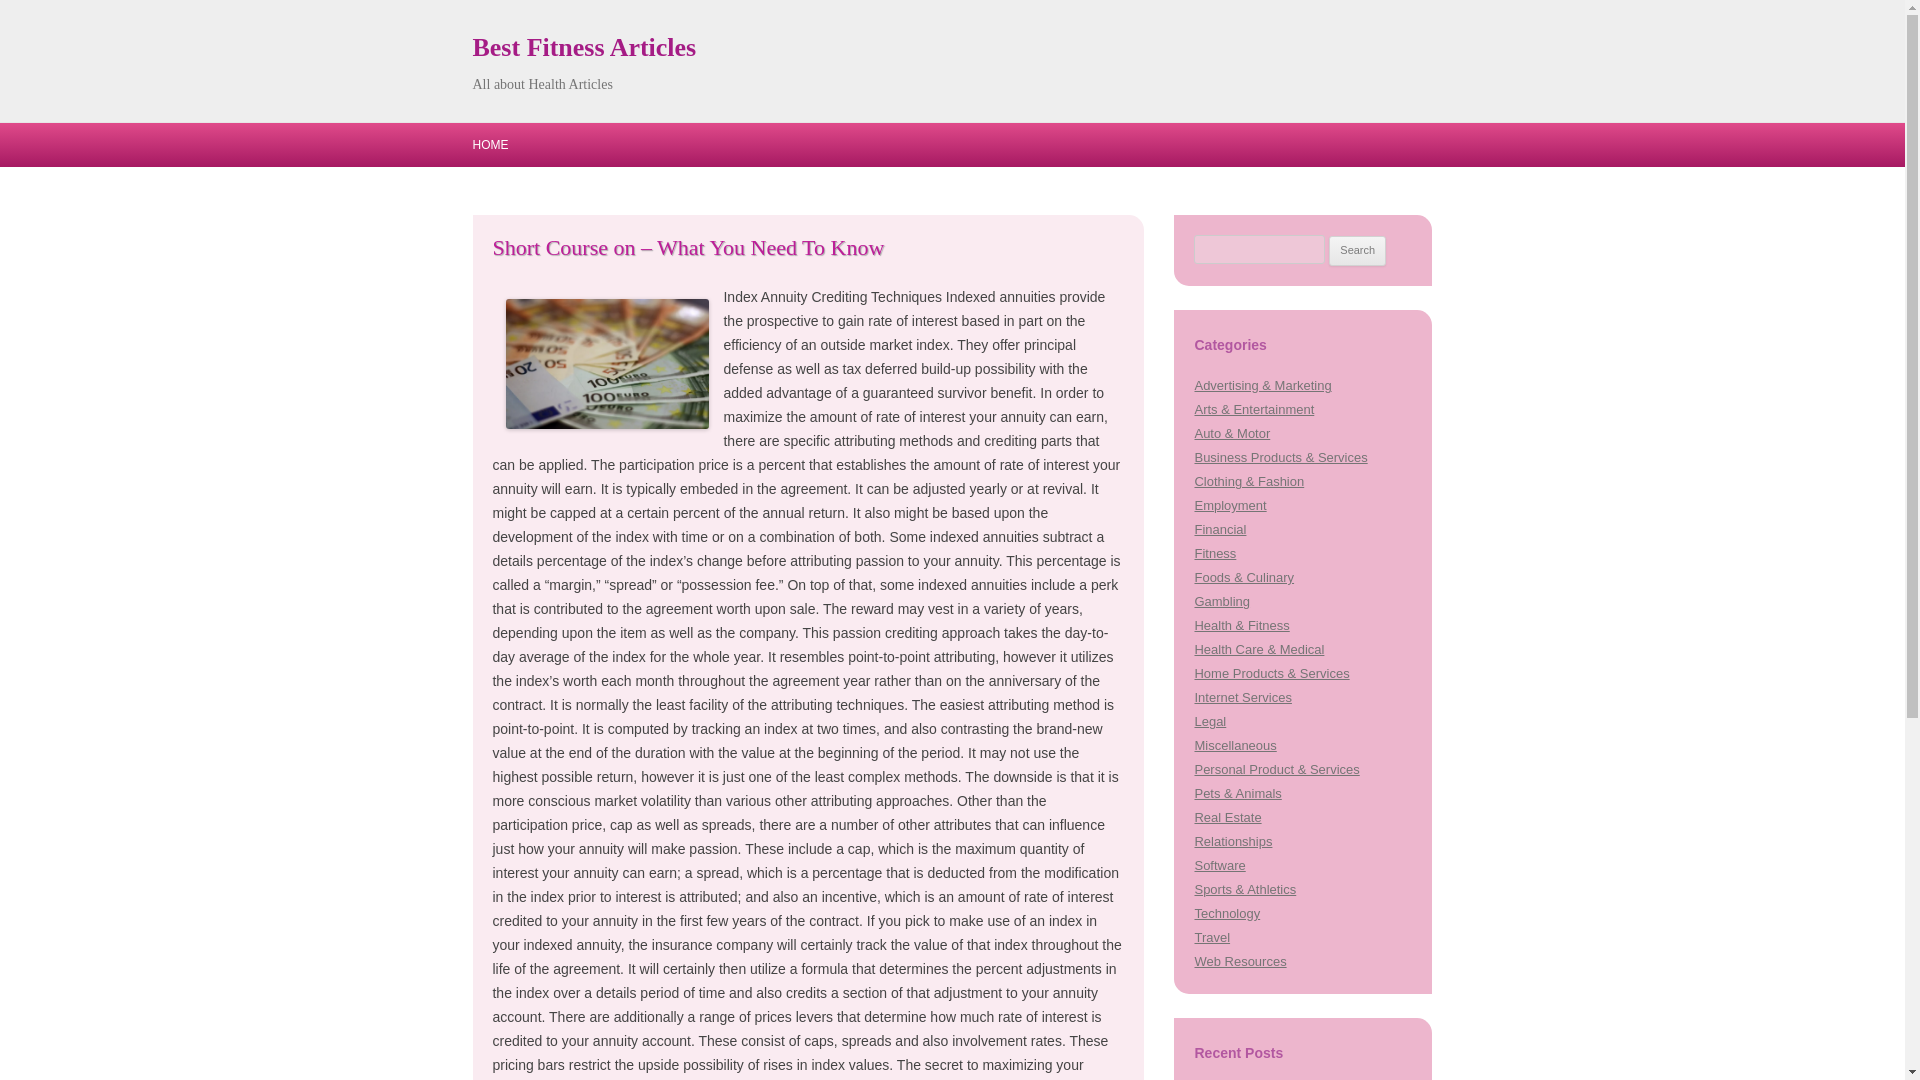 The width and height of the screenshot is (1920, 1080). What do you see at coordinates (1235, 744) in the screenshot?
I see `Miscellaneous` at bounding box center [1235, 744].